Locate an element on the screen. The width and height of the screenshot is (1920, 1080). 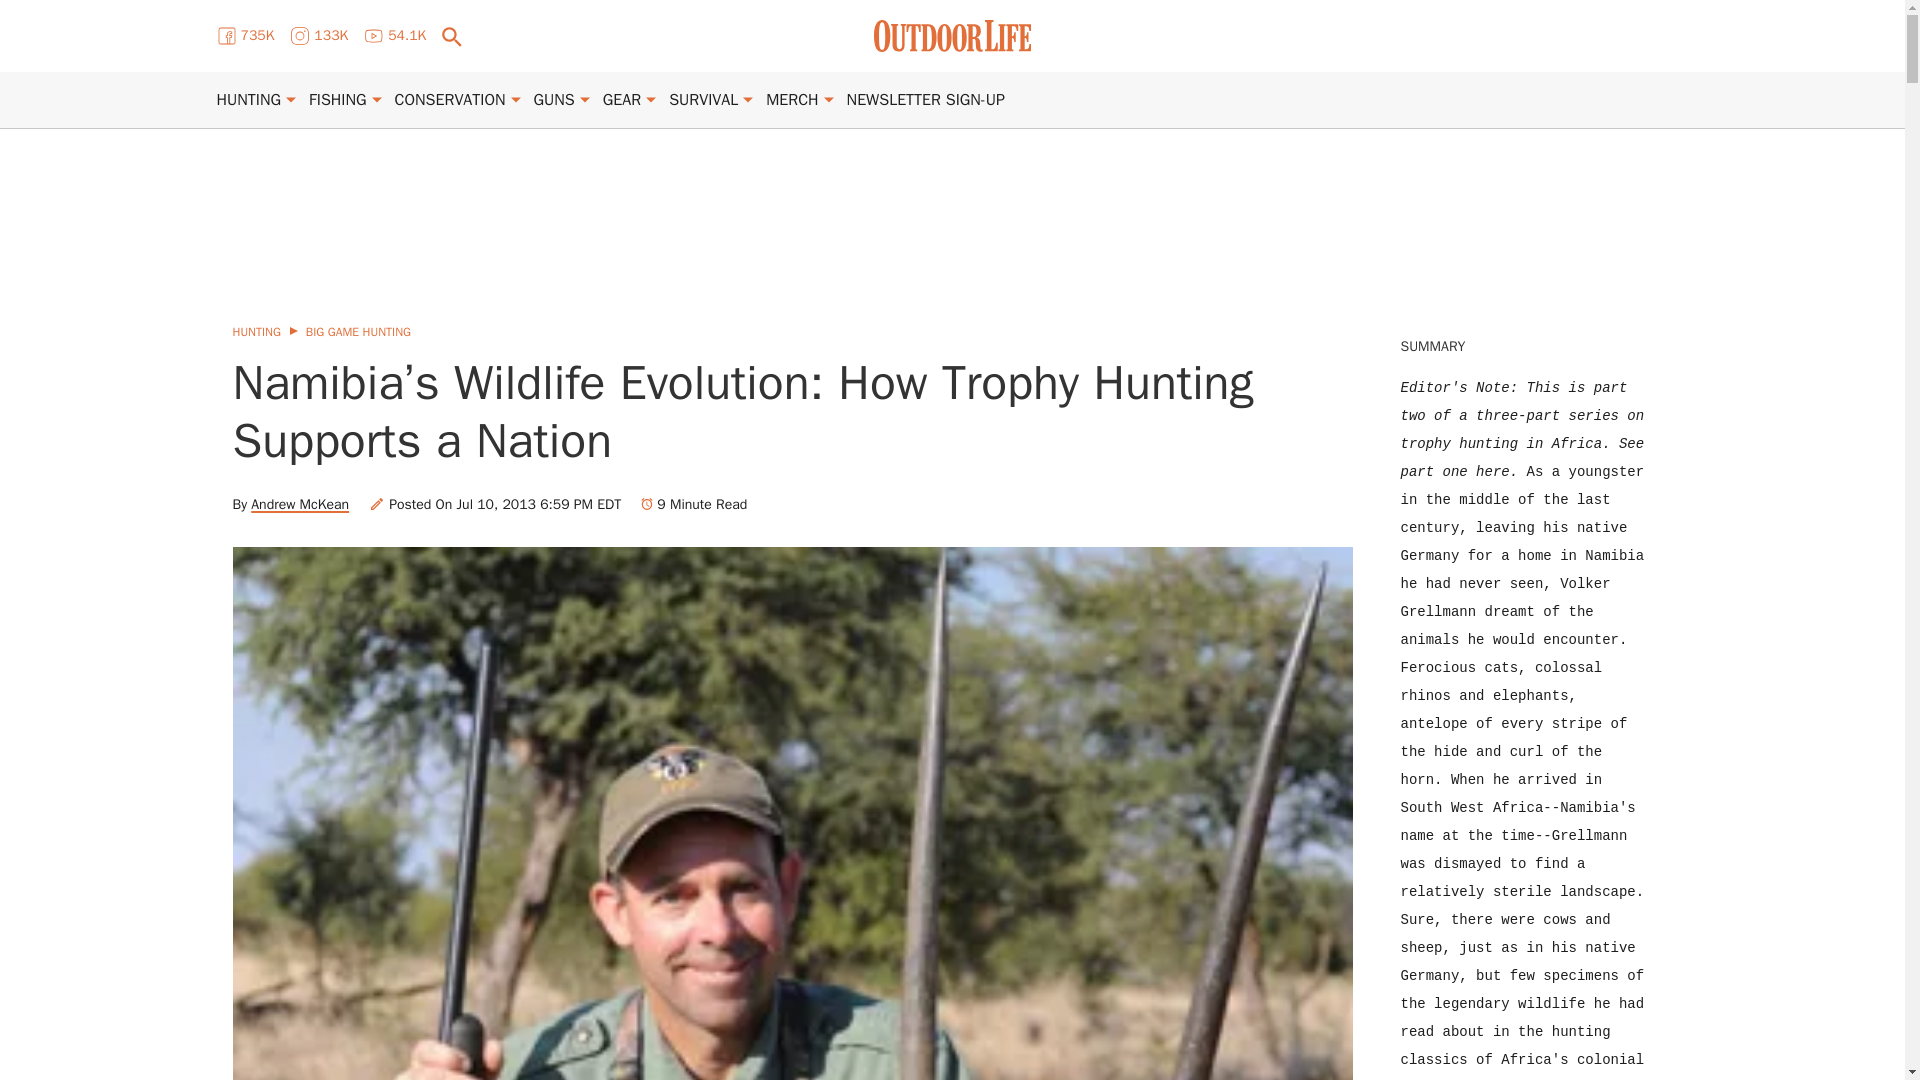
Merch is located at coordinates (792, 100).